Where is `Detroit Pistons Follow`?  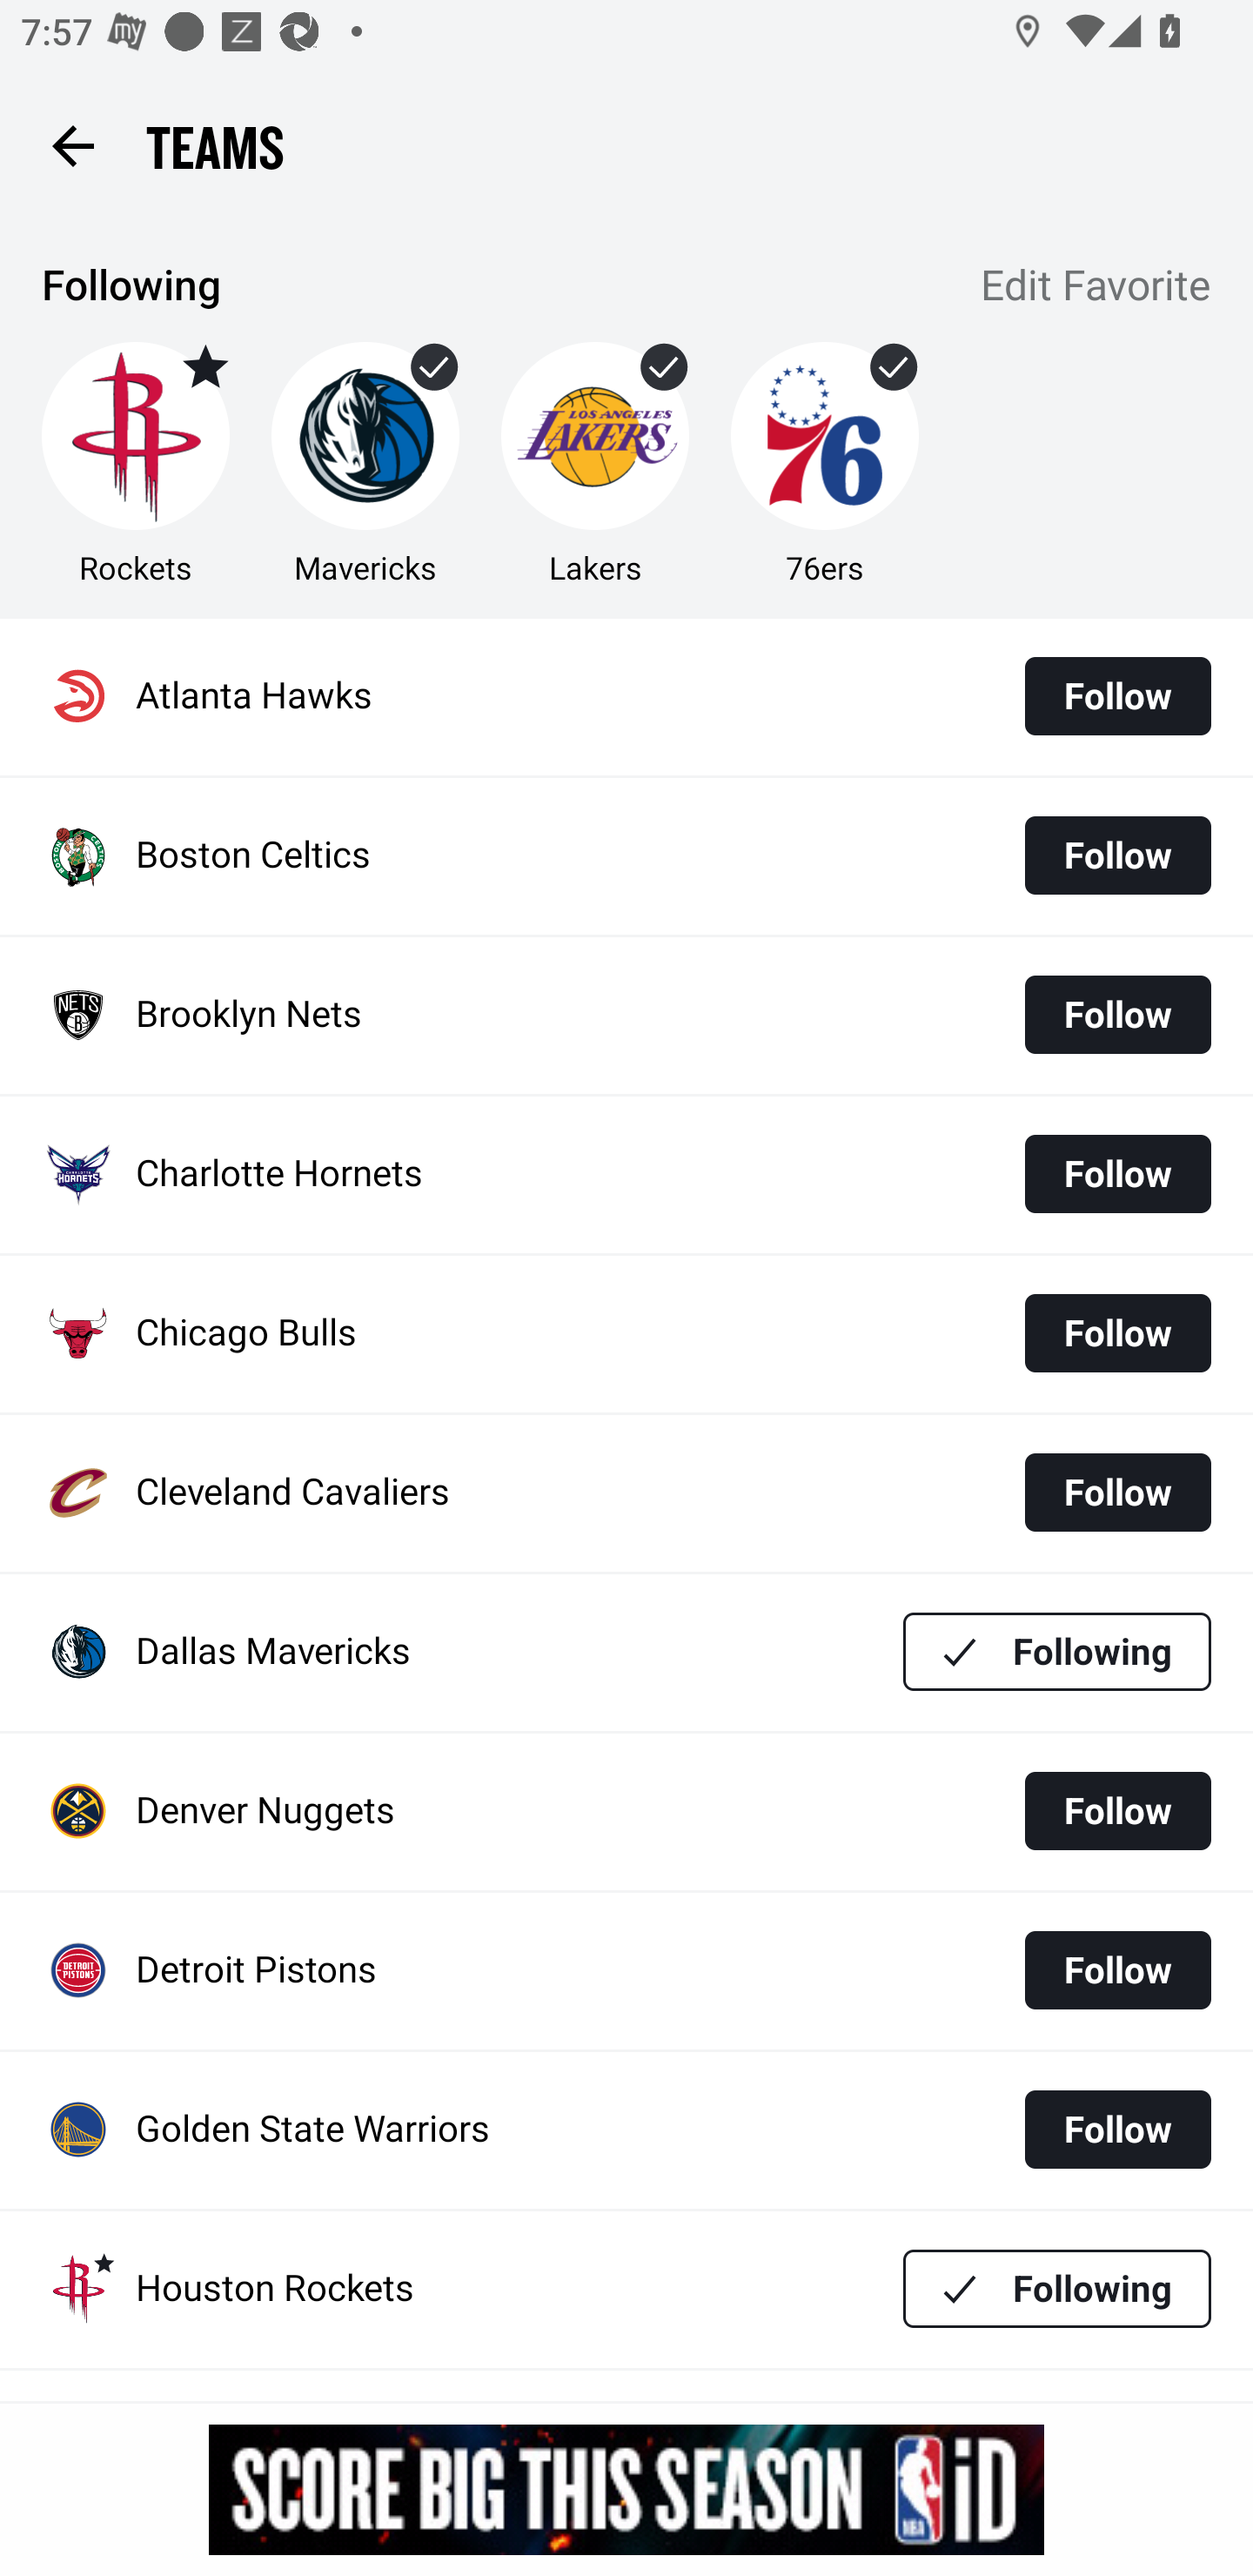 Detroit Pistons Follow is located at coordinates (626, 1972).